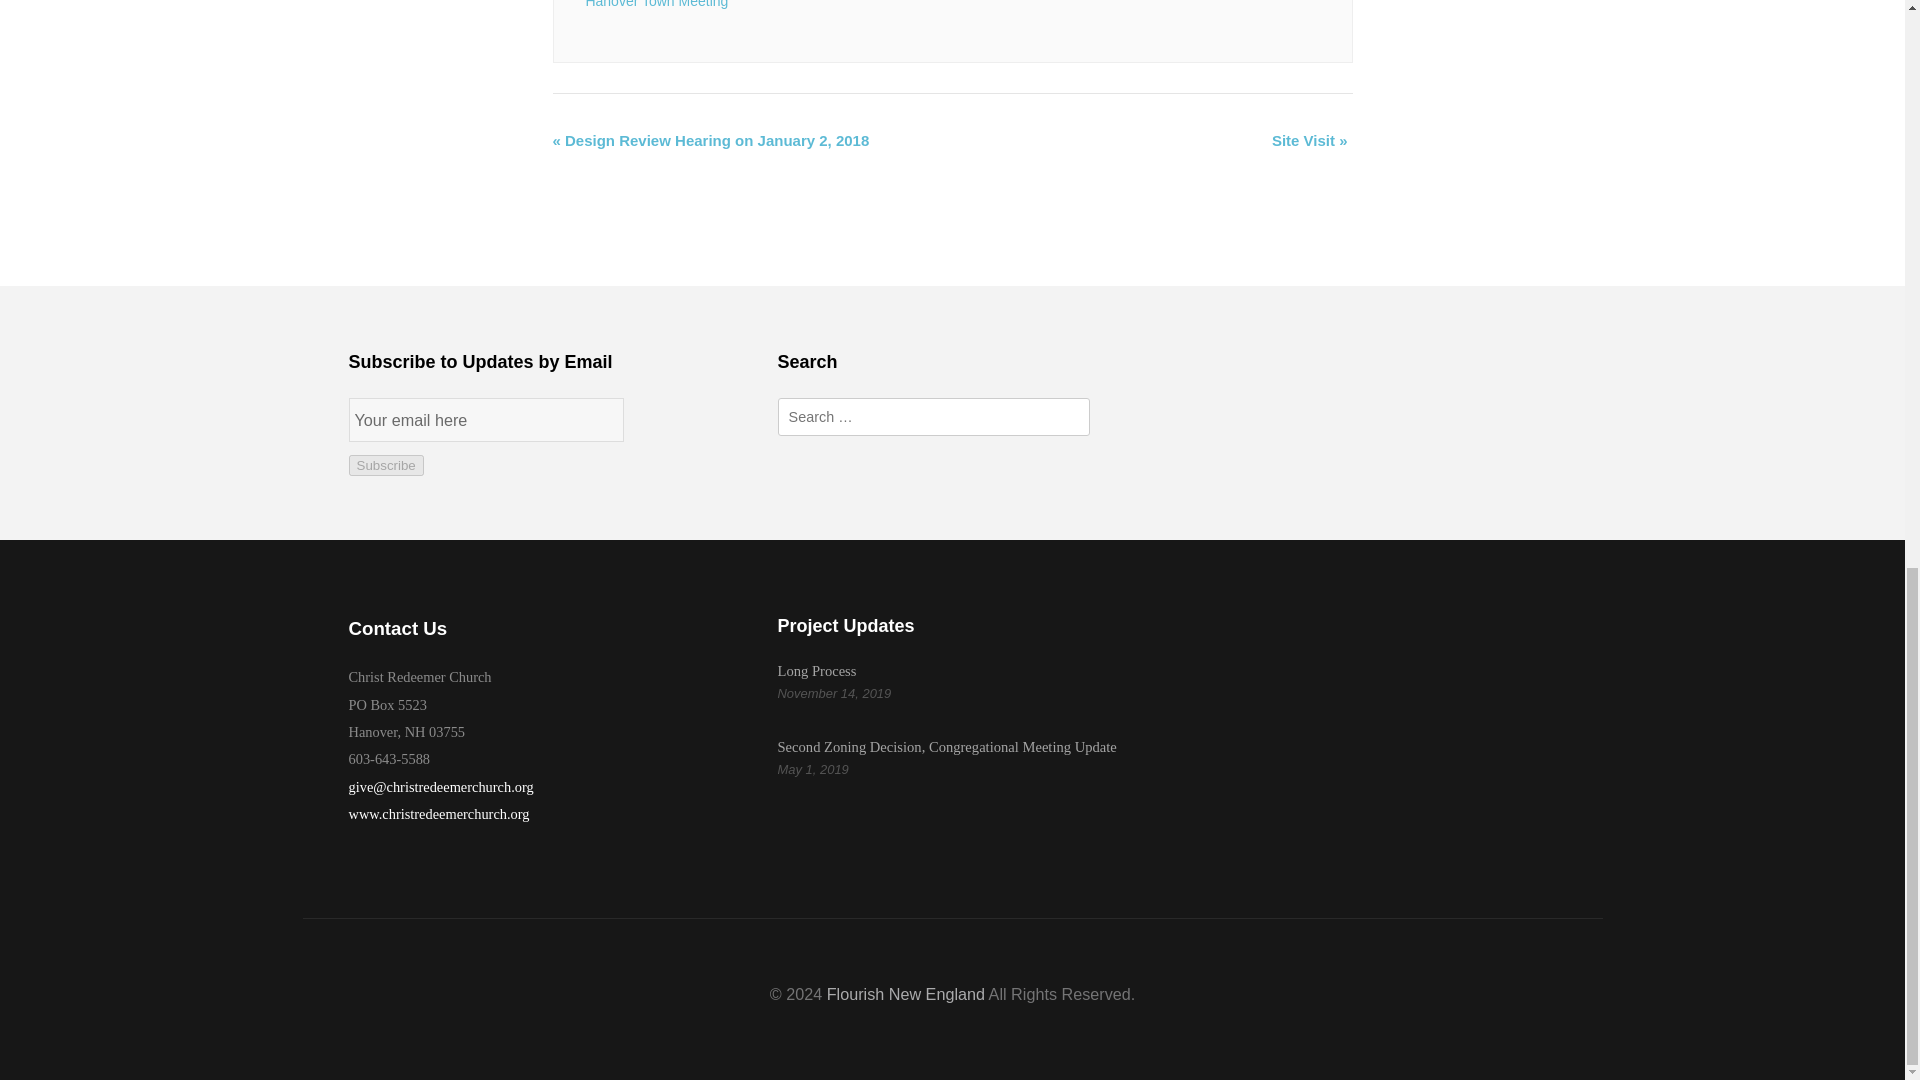 The image size is (1920, 1080). Describe the element at coordinates (384, 465) in the screenshot. I see `Subscribe` at that location.